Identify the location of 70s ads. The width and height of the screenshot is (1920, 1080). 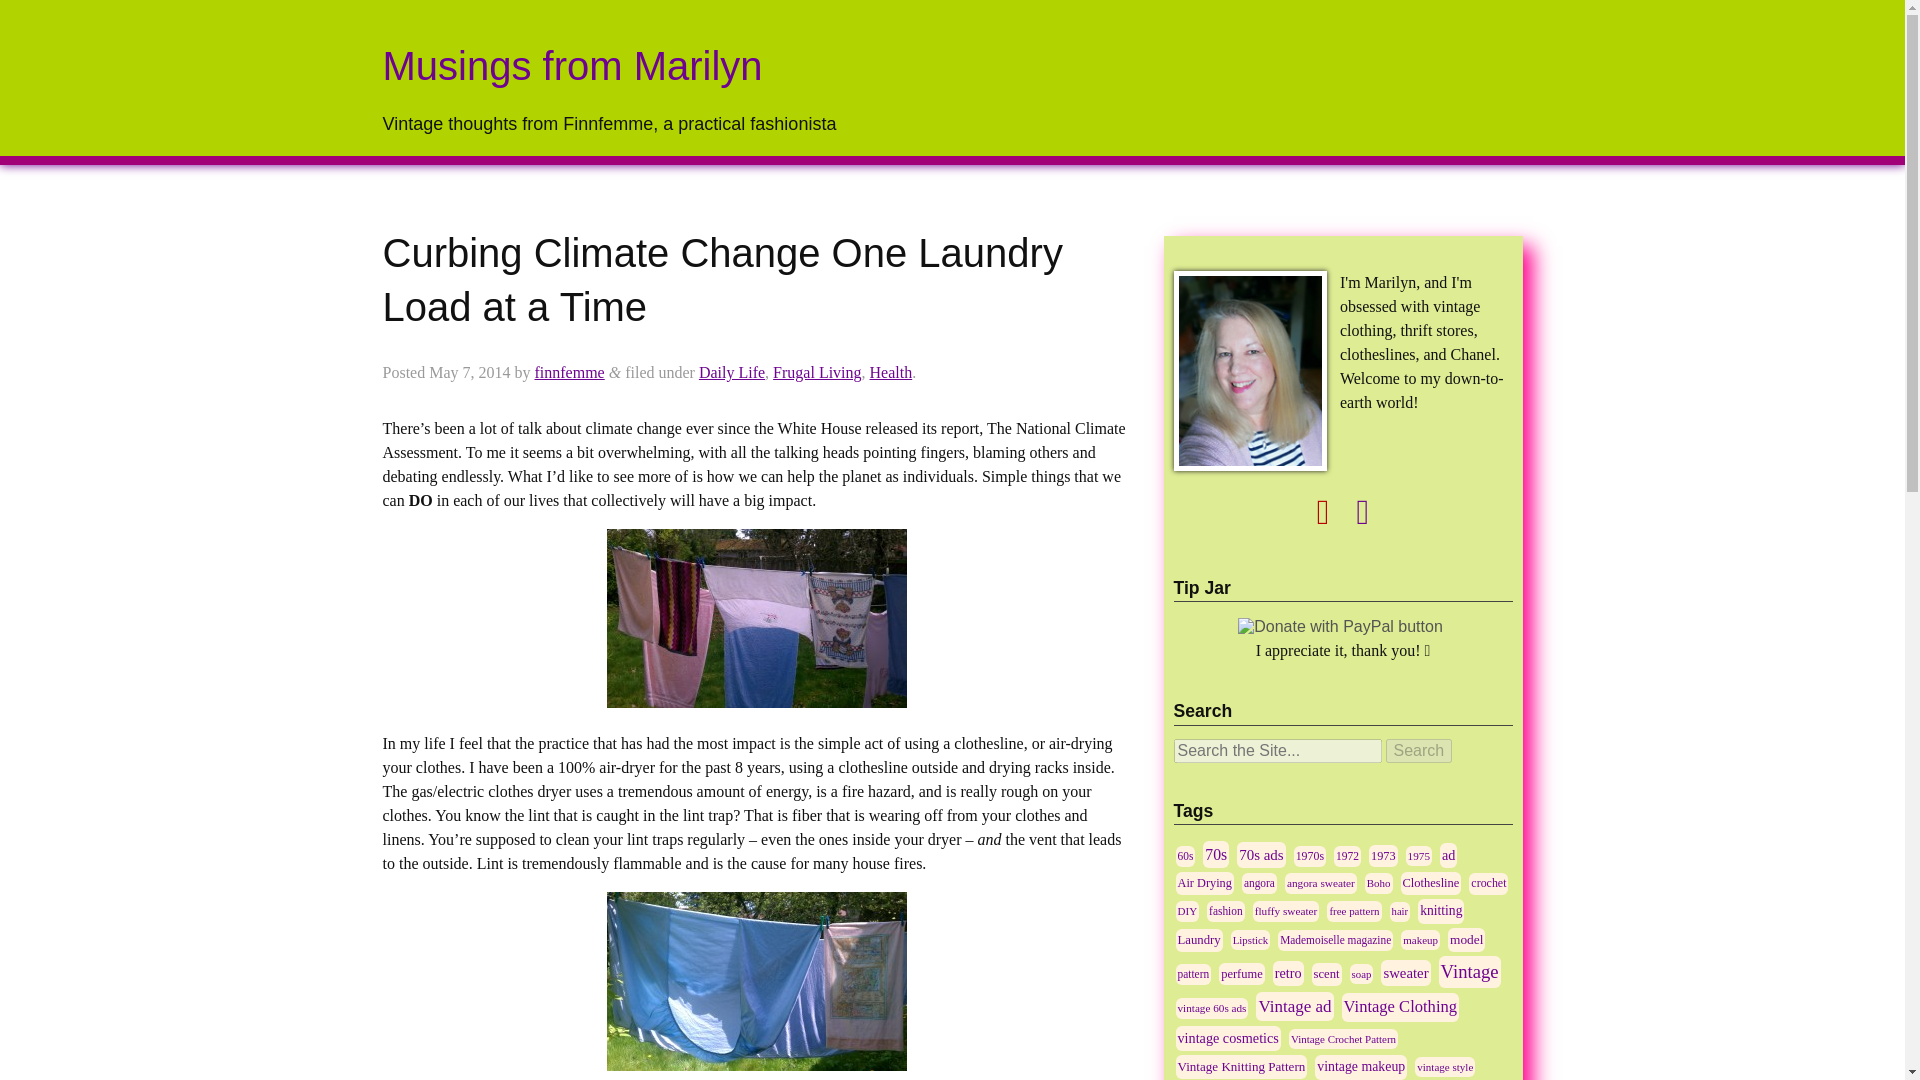
(1260, 855).